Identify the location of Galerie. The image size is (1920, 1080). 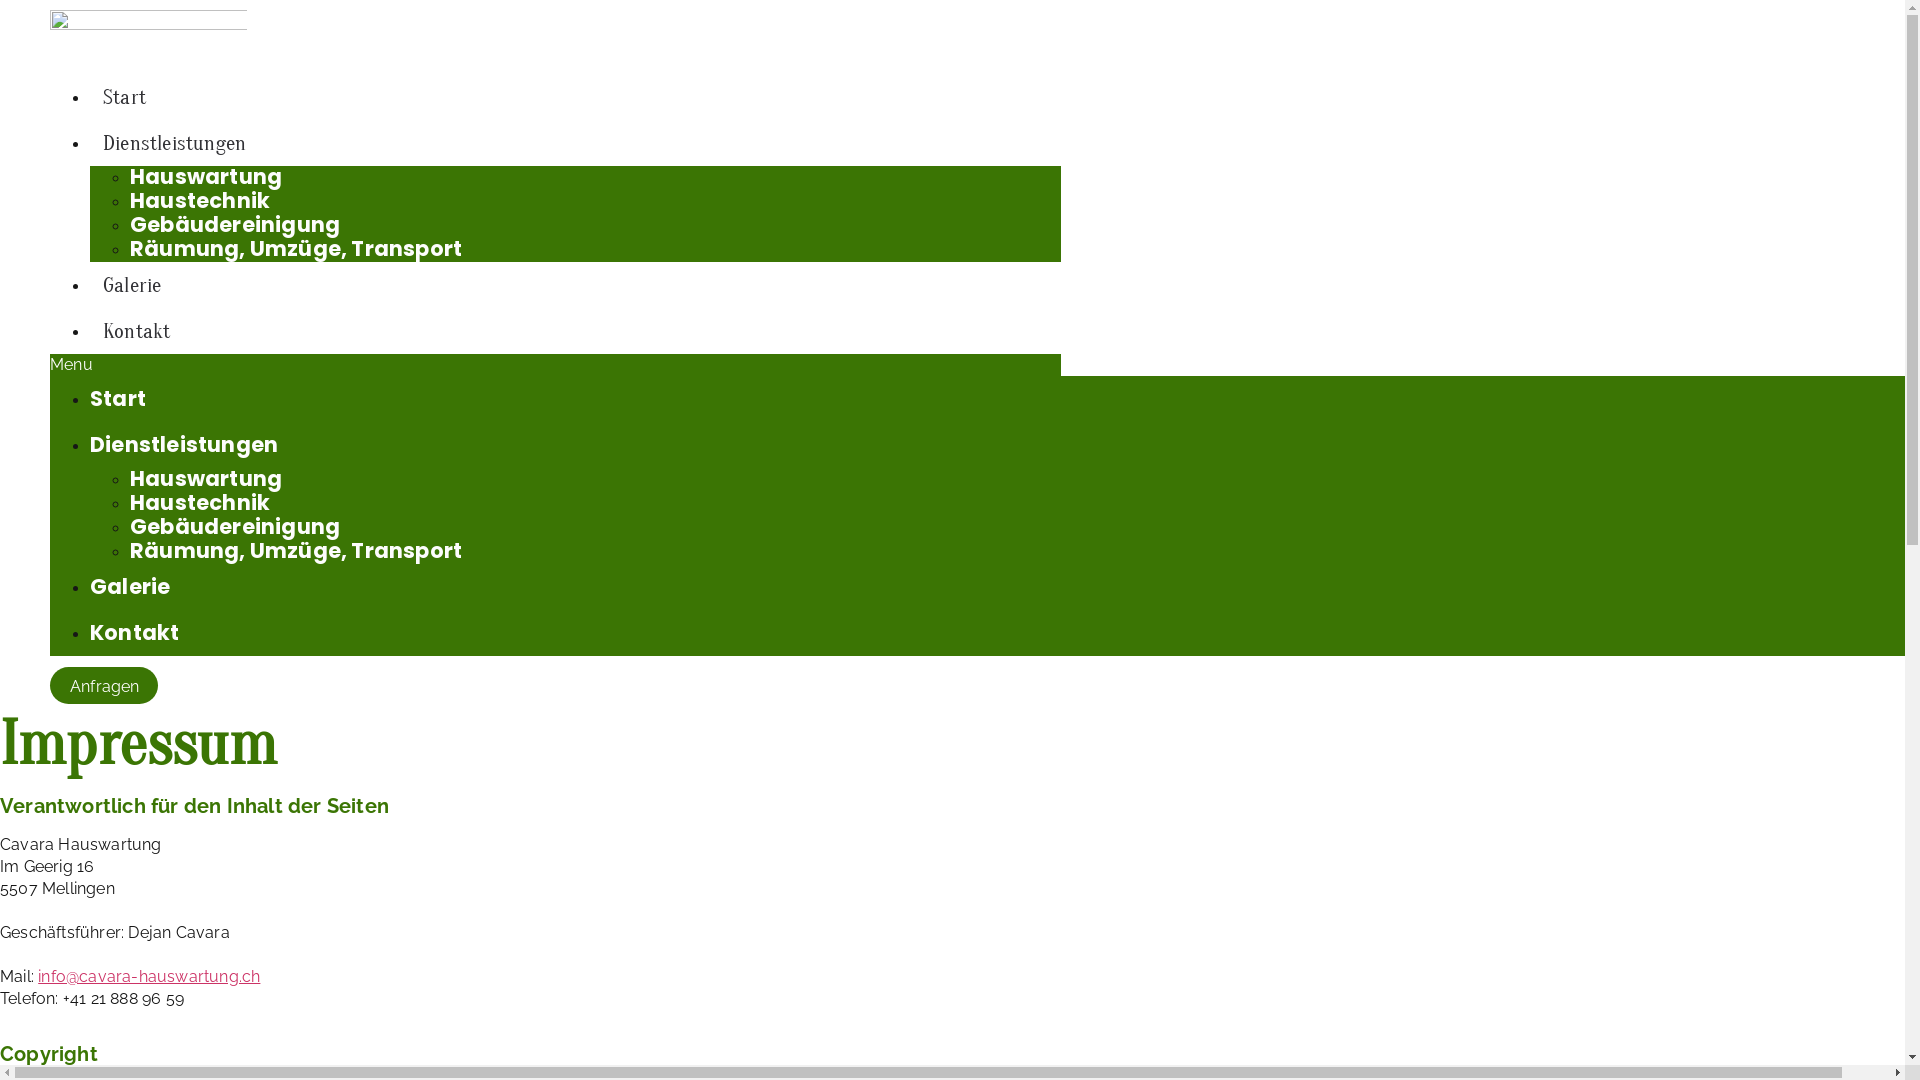
(132, 285).